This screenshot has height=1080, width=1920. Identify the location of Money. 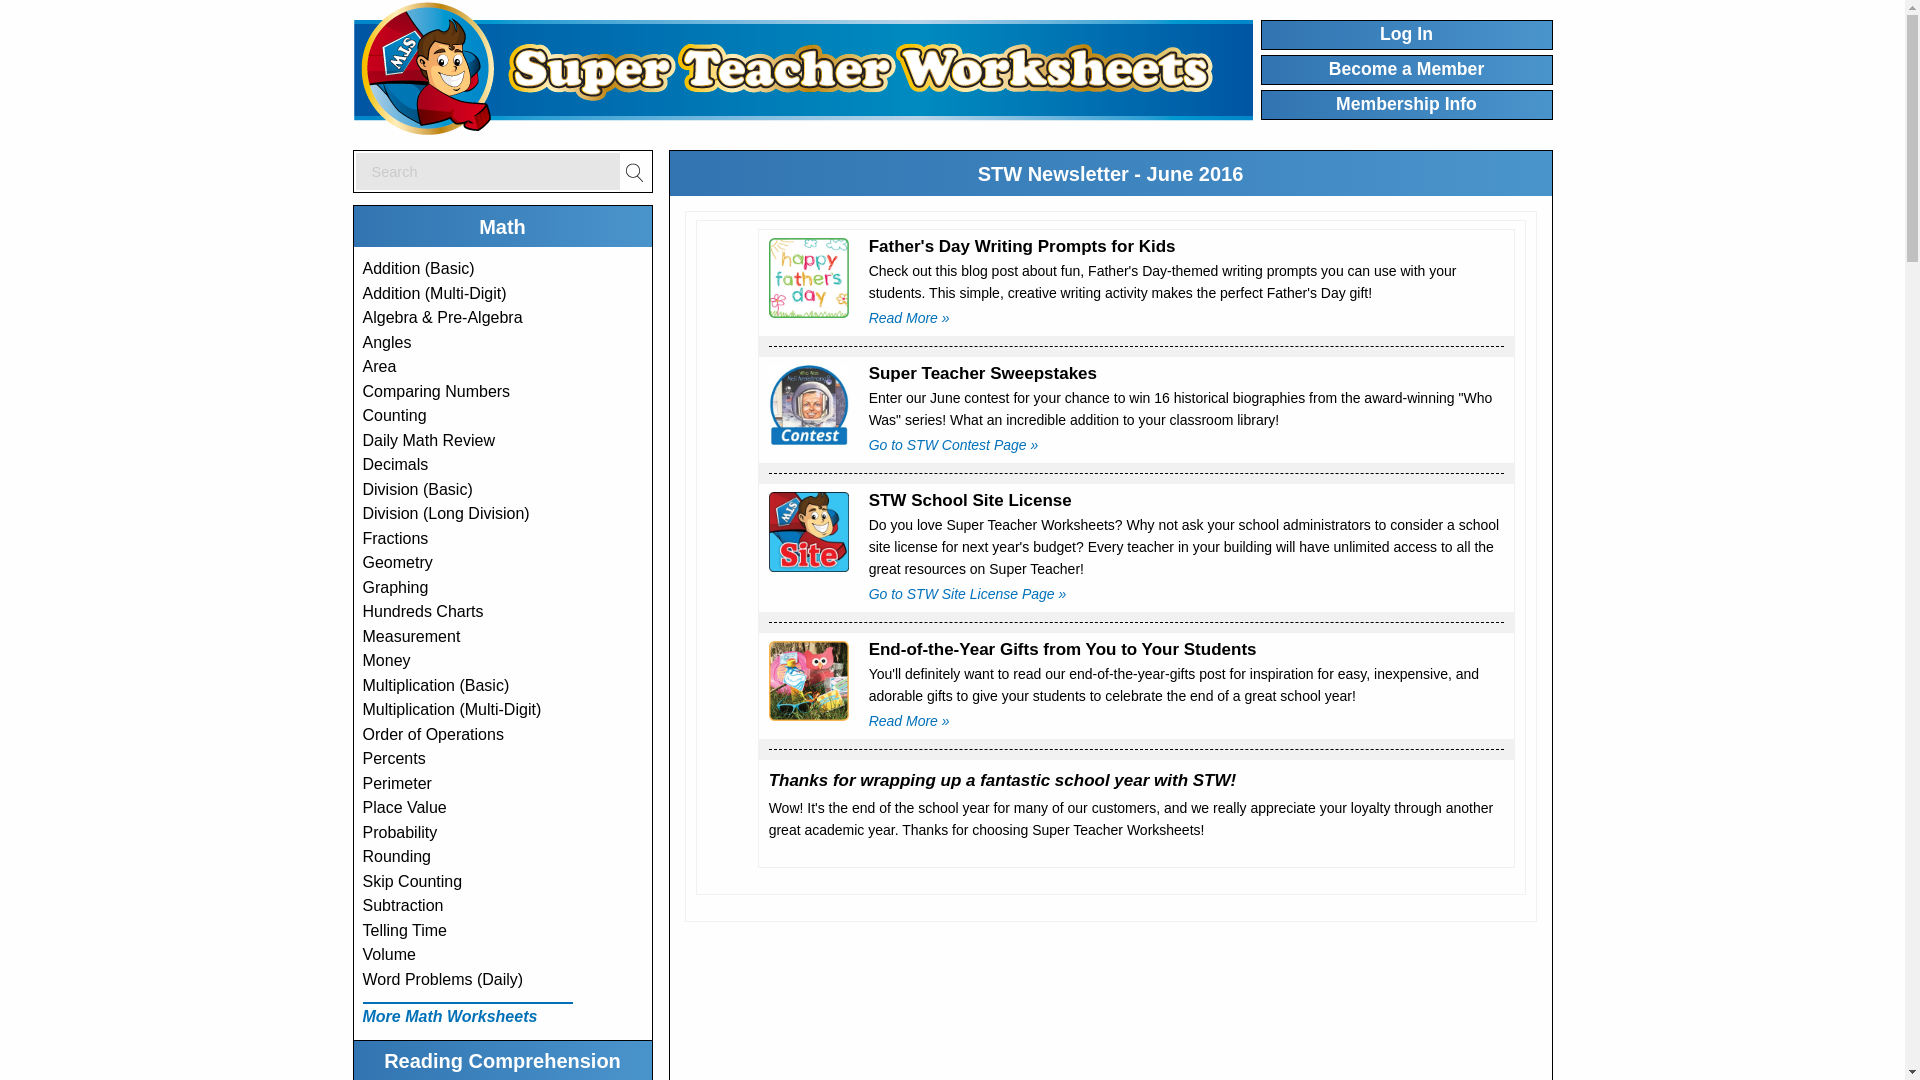
(386, 660).